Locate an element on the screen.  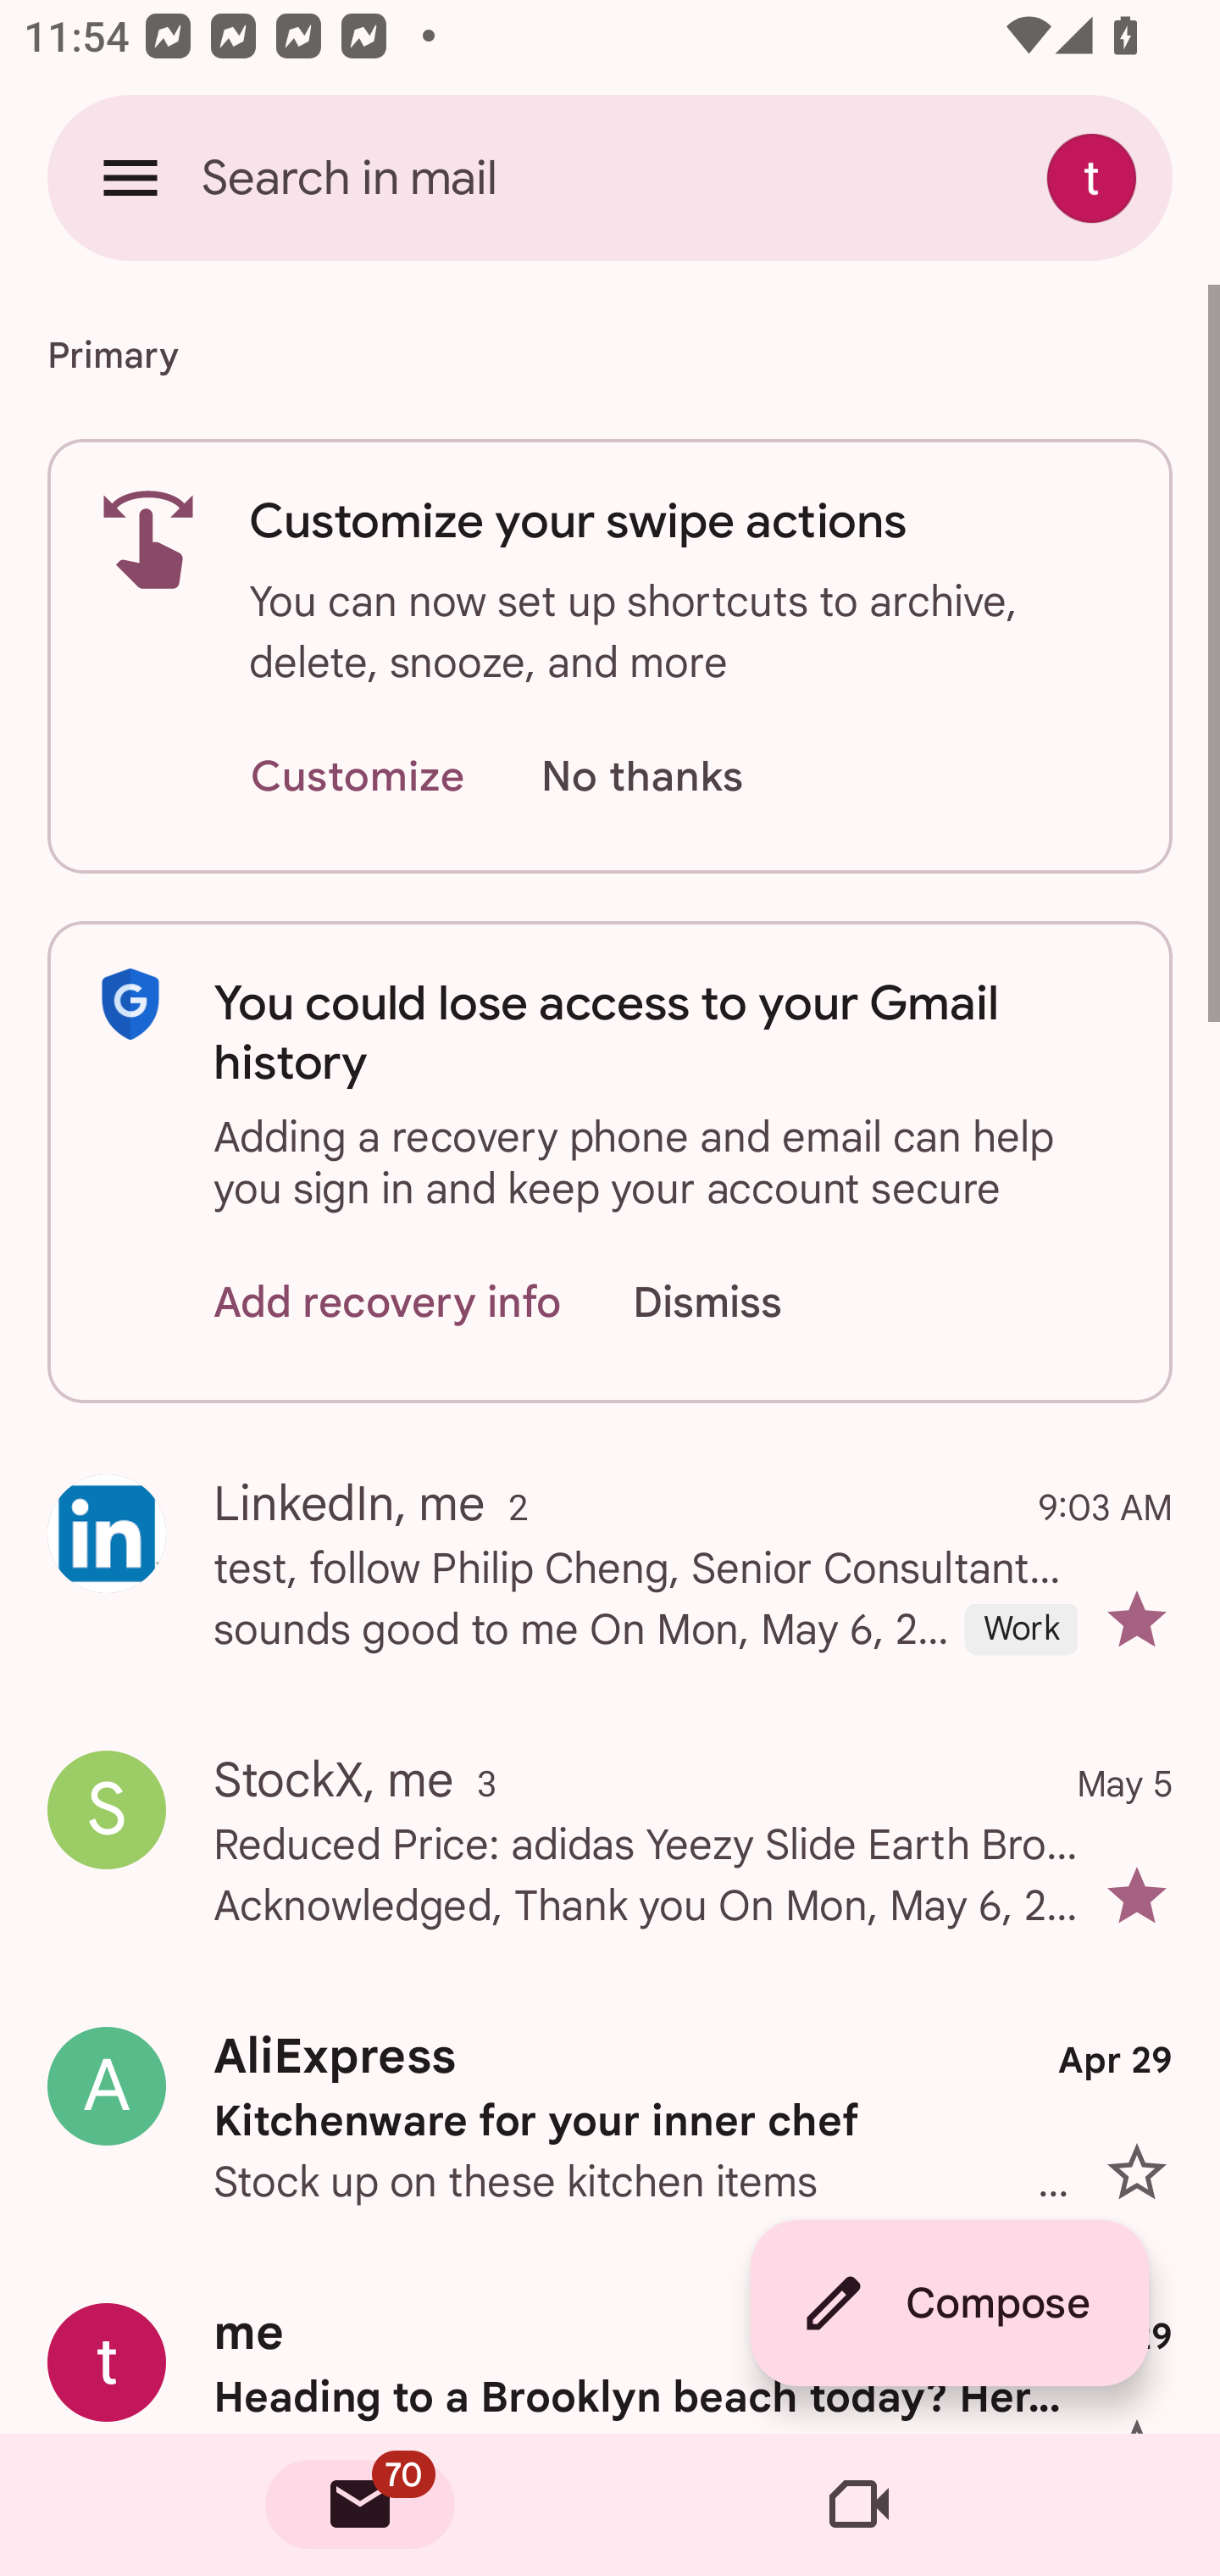
Customize is located at coordinates (357, 778).